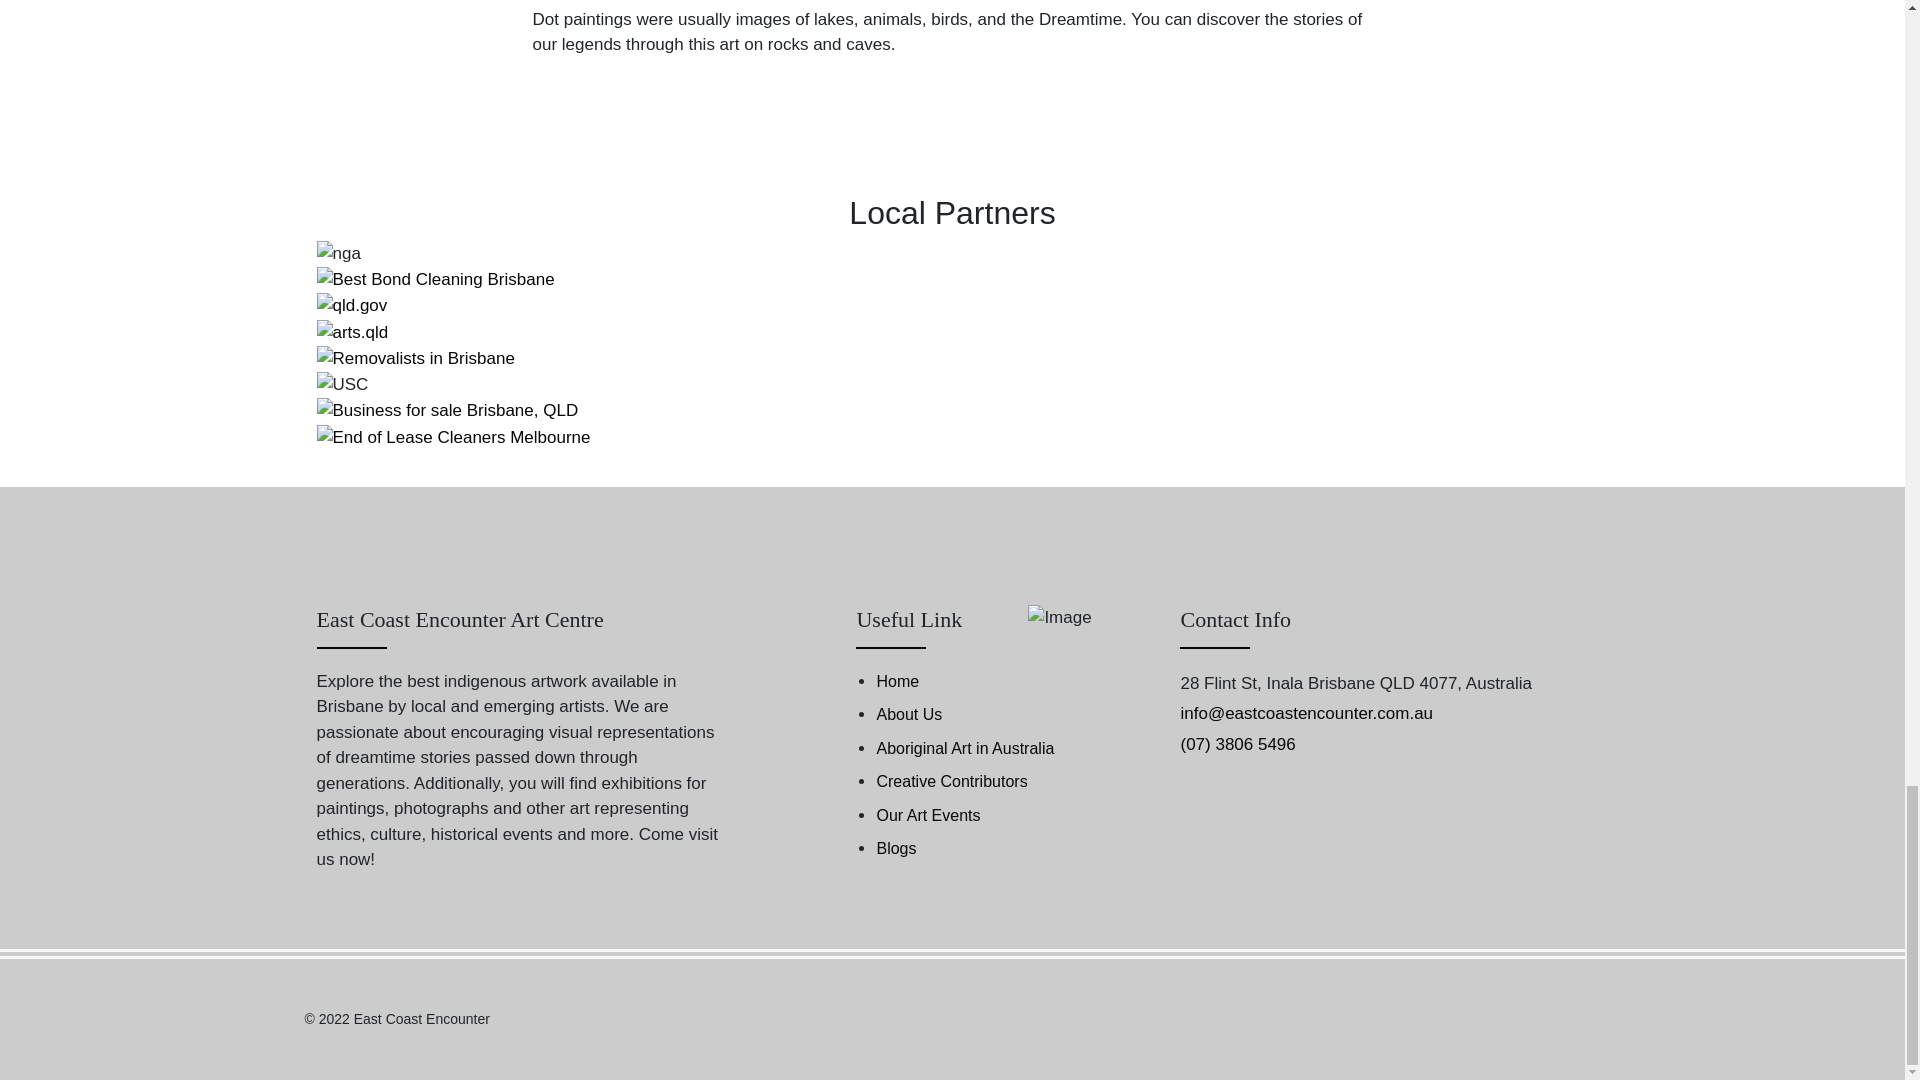  Describe the element at coordinates (435, 279) in the screenshot. I see `Best Bond Cleaning Brisbane` at that location.